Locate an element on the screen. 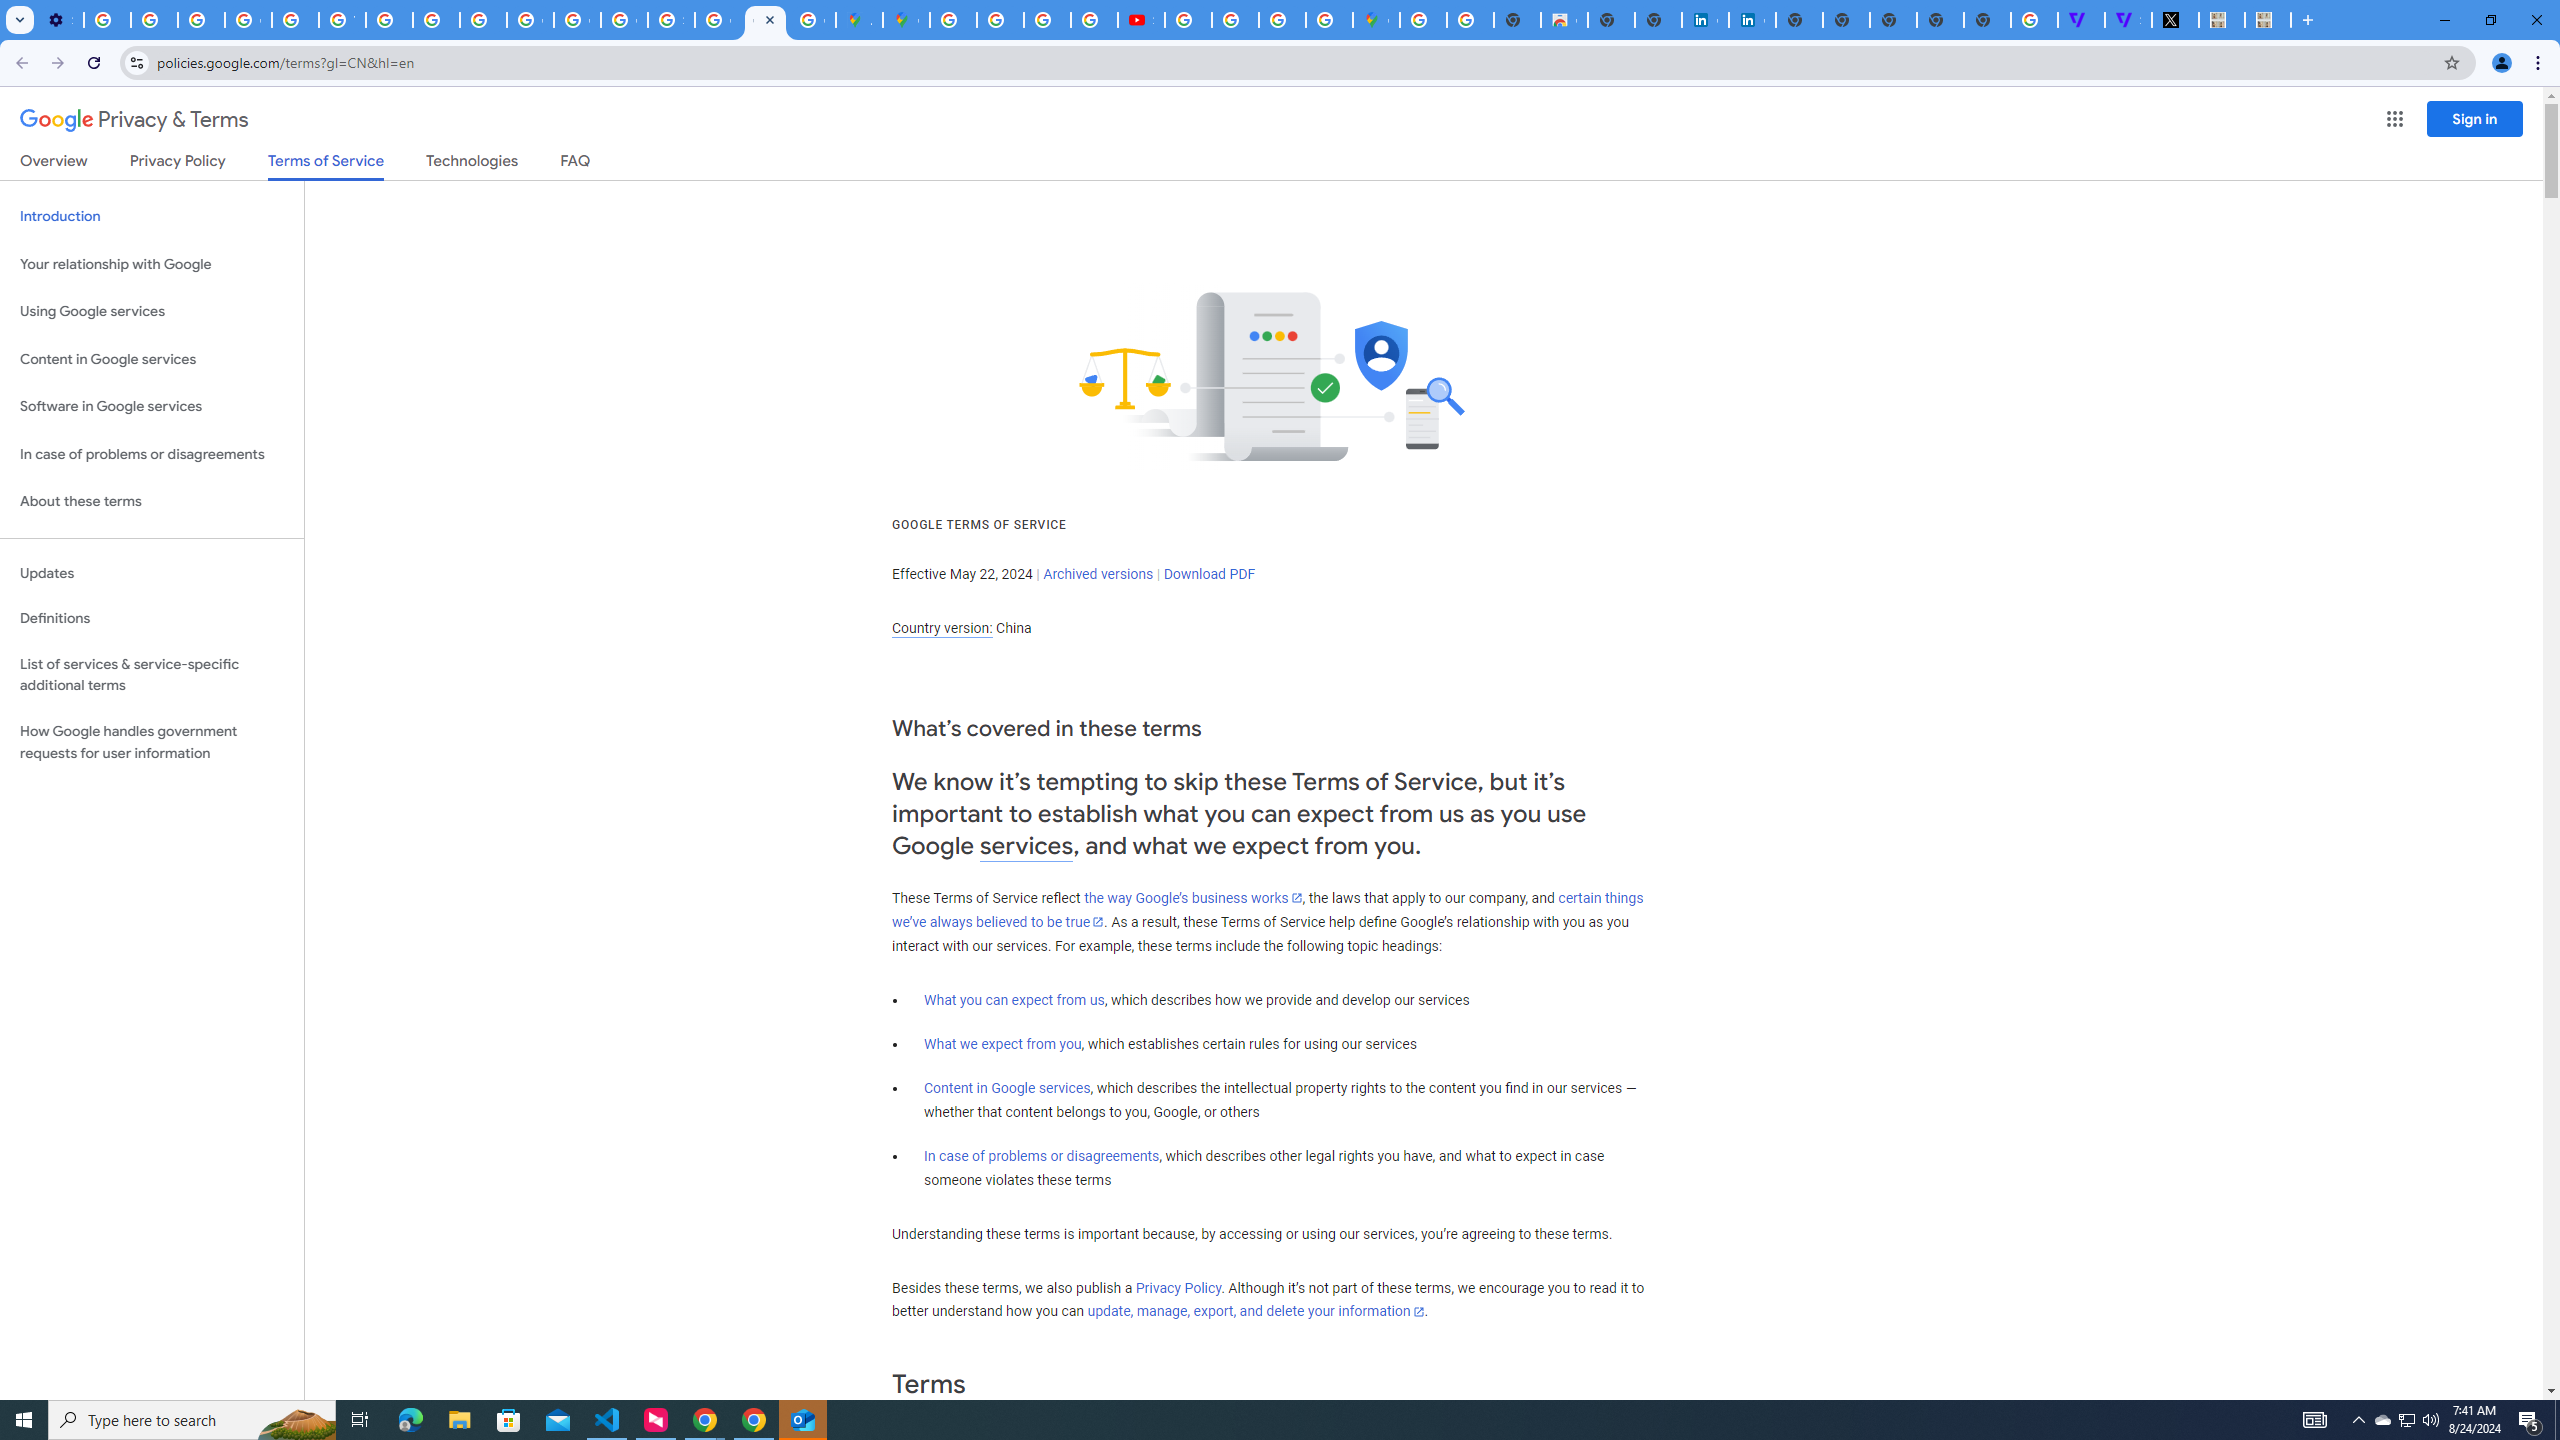  Google Maps is located at coordinates (1376, 20).